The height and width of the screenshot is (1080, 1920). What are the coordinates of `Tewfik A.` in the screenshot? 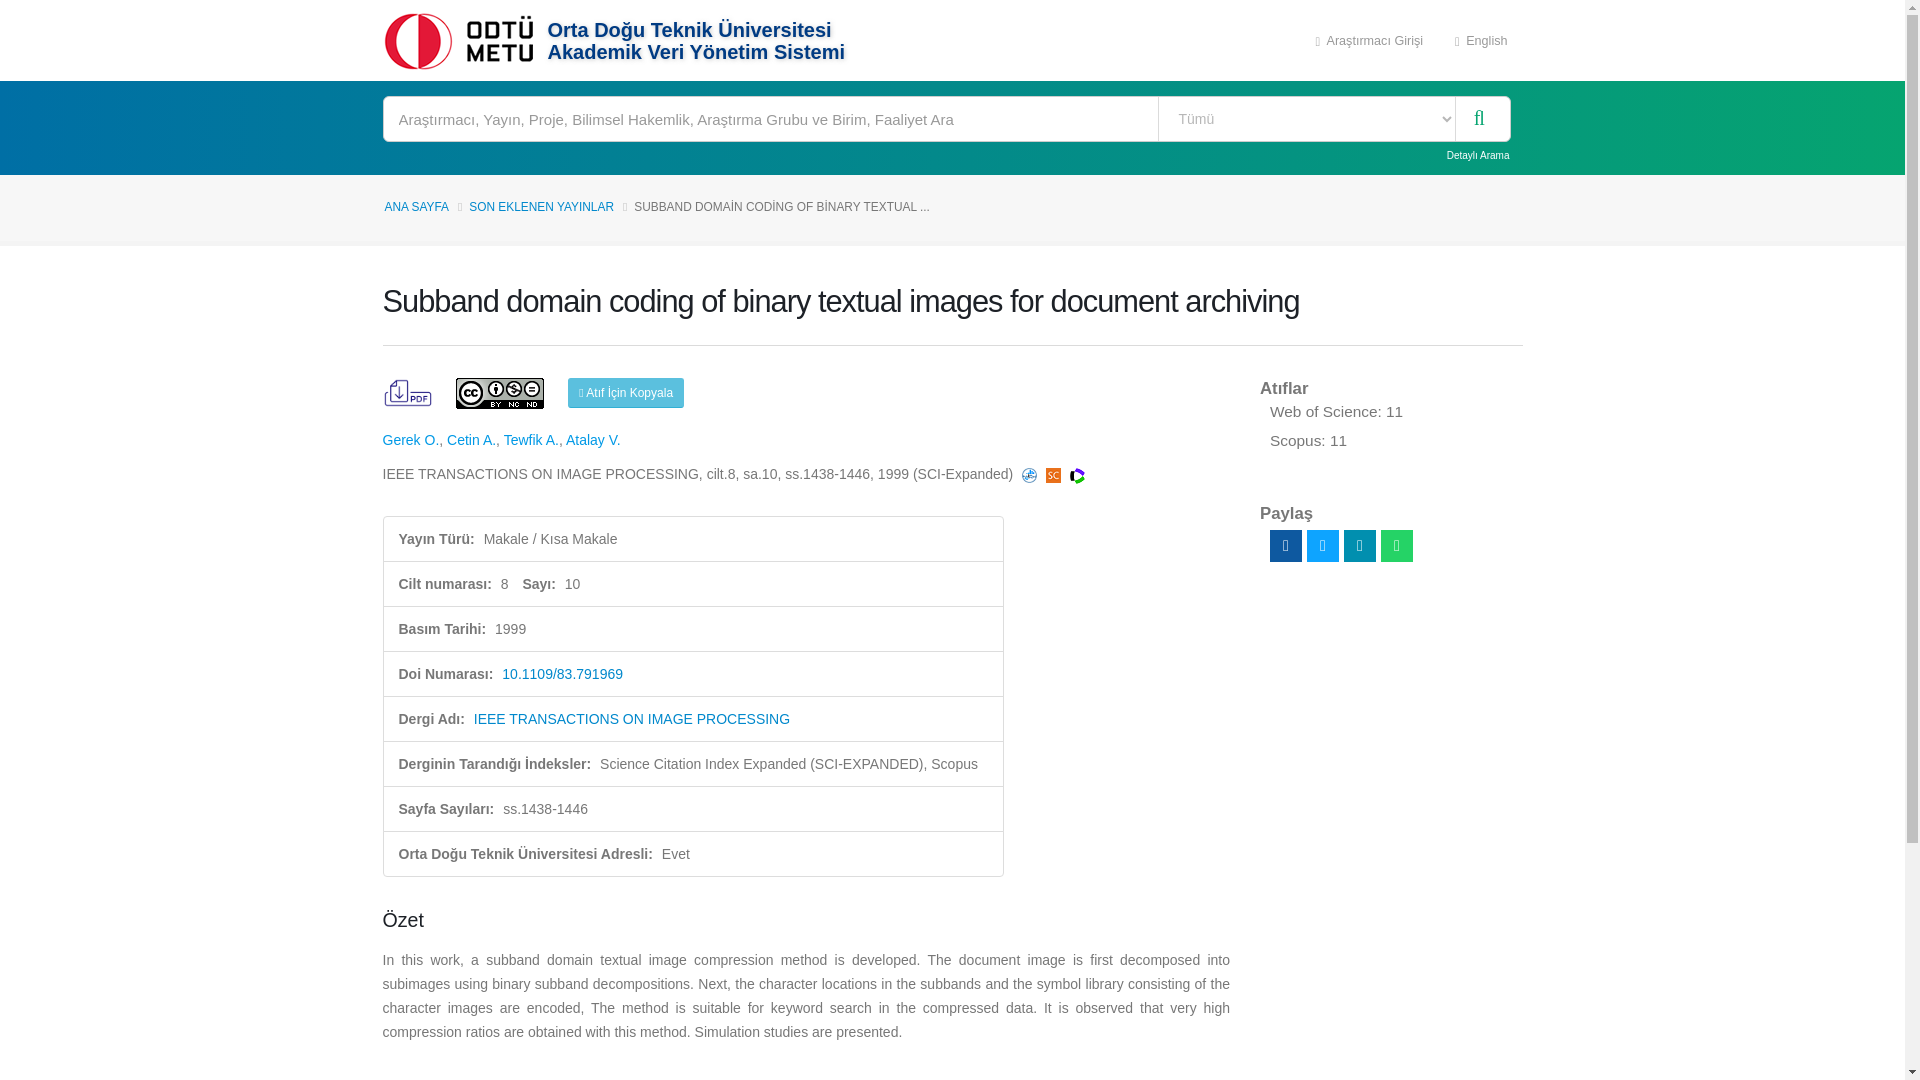 It's located at (530, 440).